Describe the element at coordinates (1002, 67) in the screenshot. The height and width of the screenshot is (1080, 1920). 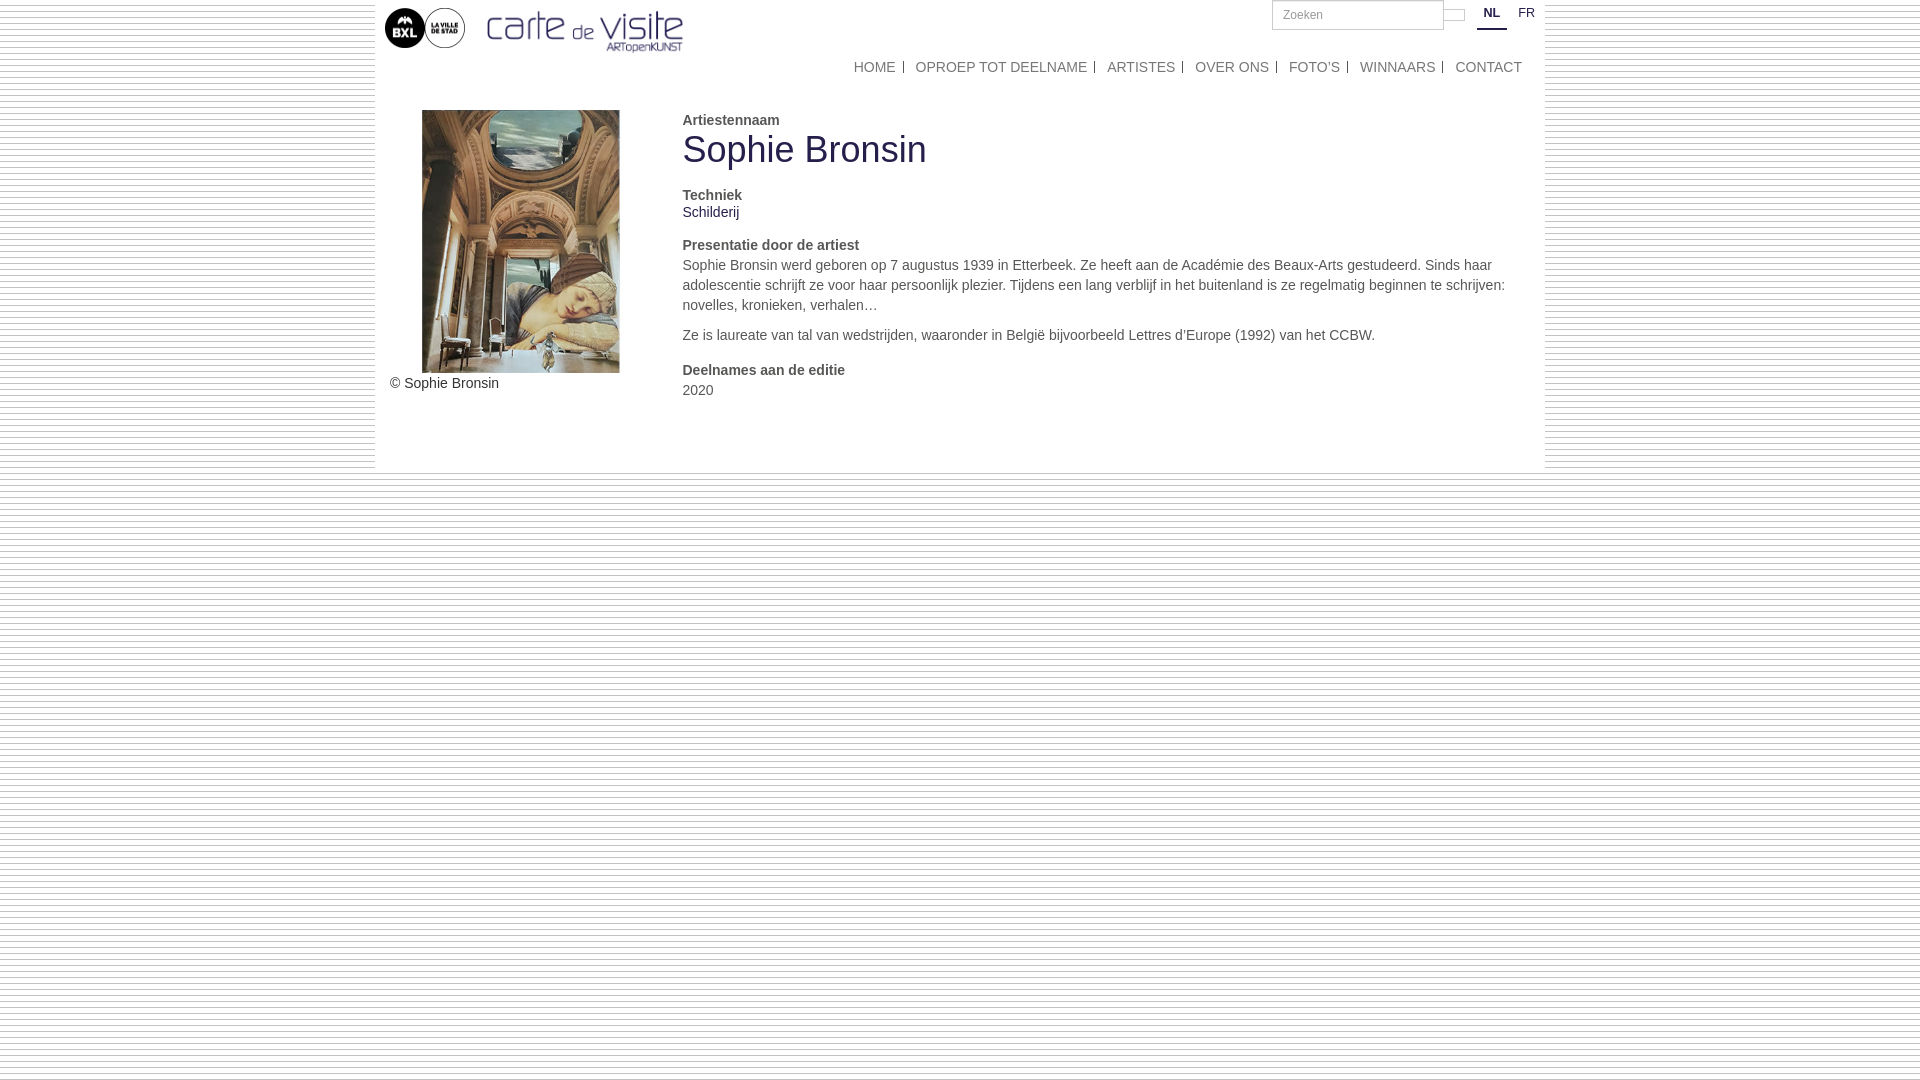
I see `OPROEP TOT DEELNAME` at that location.